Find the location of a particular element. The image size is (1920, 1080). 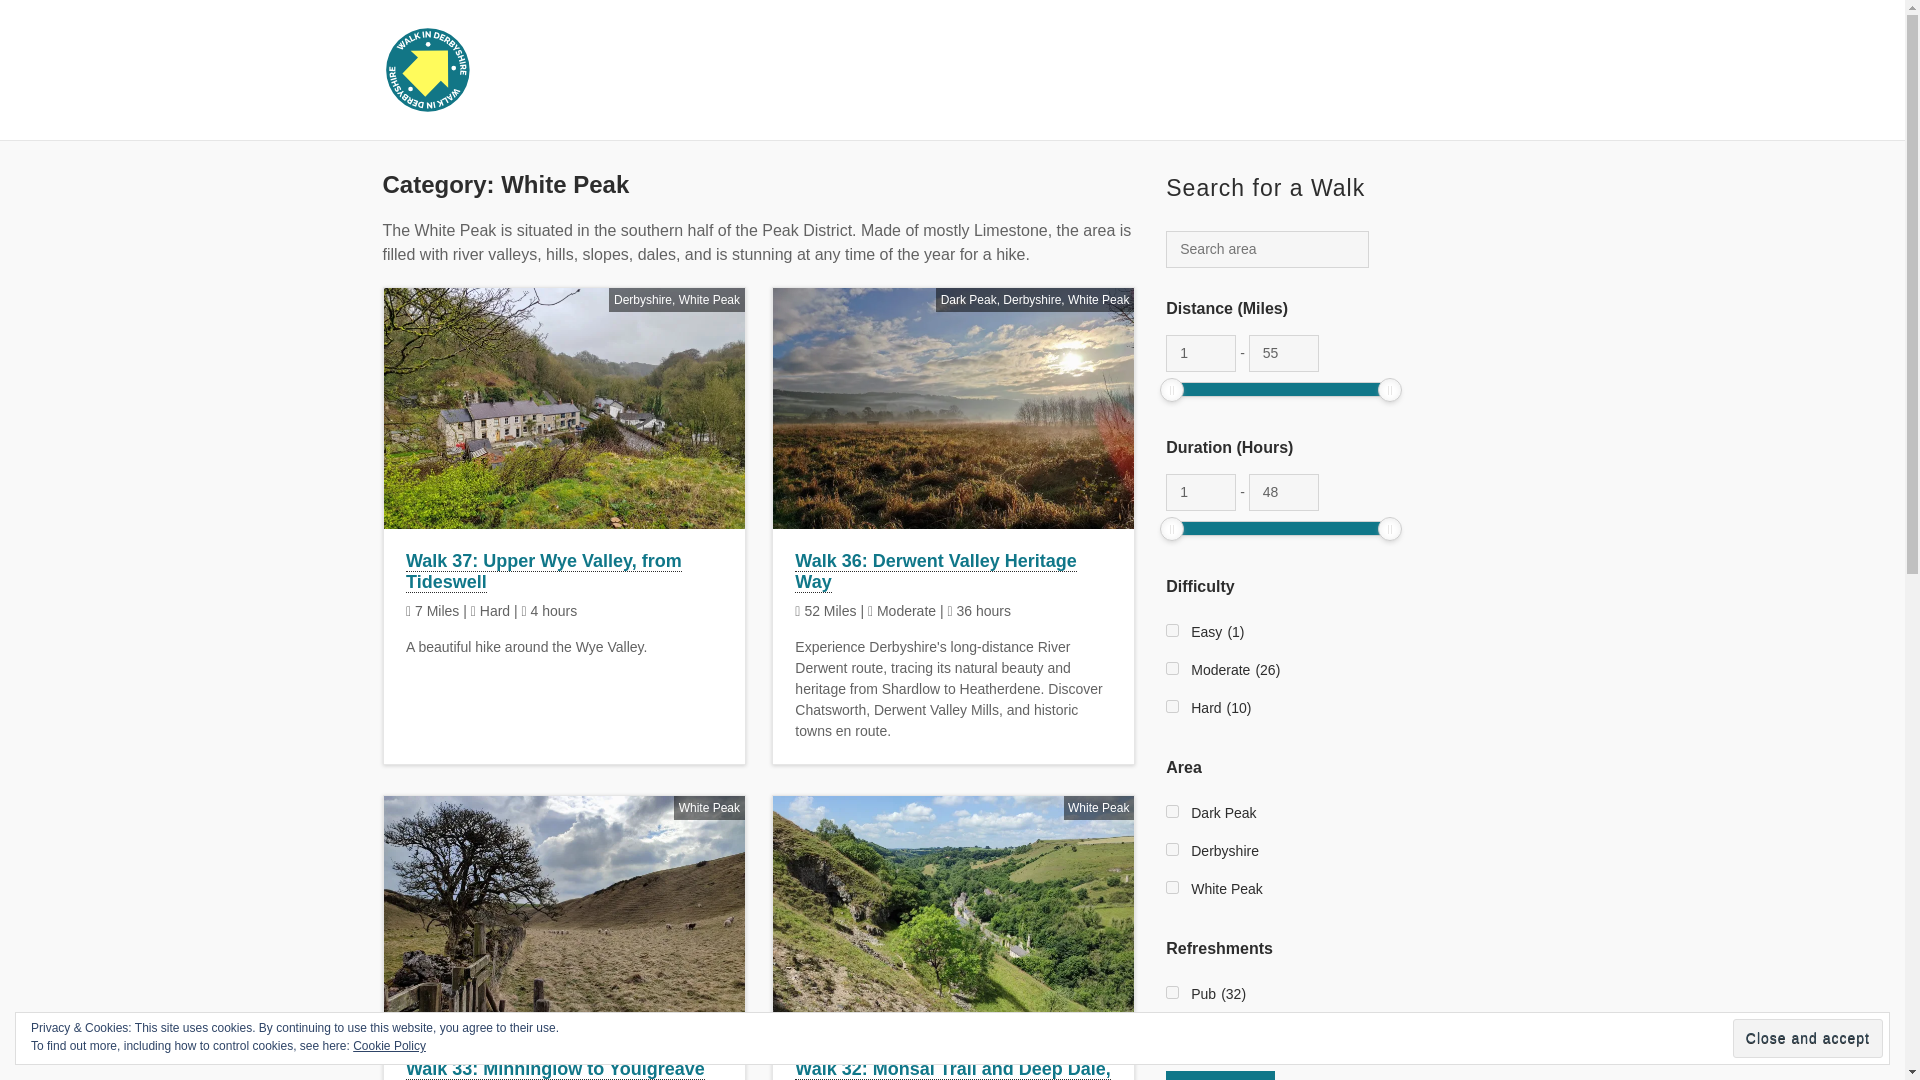

Easy is located at coordinates (1172, 630).